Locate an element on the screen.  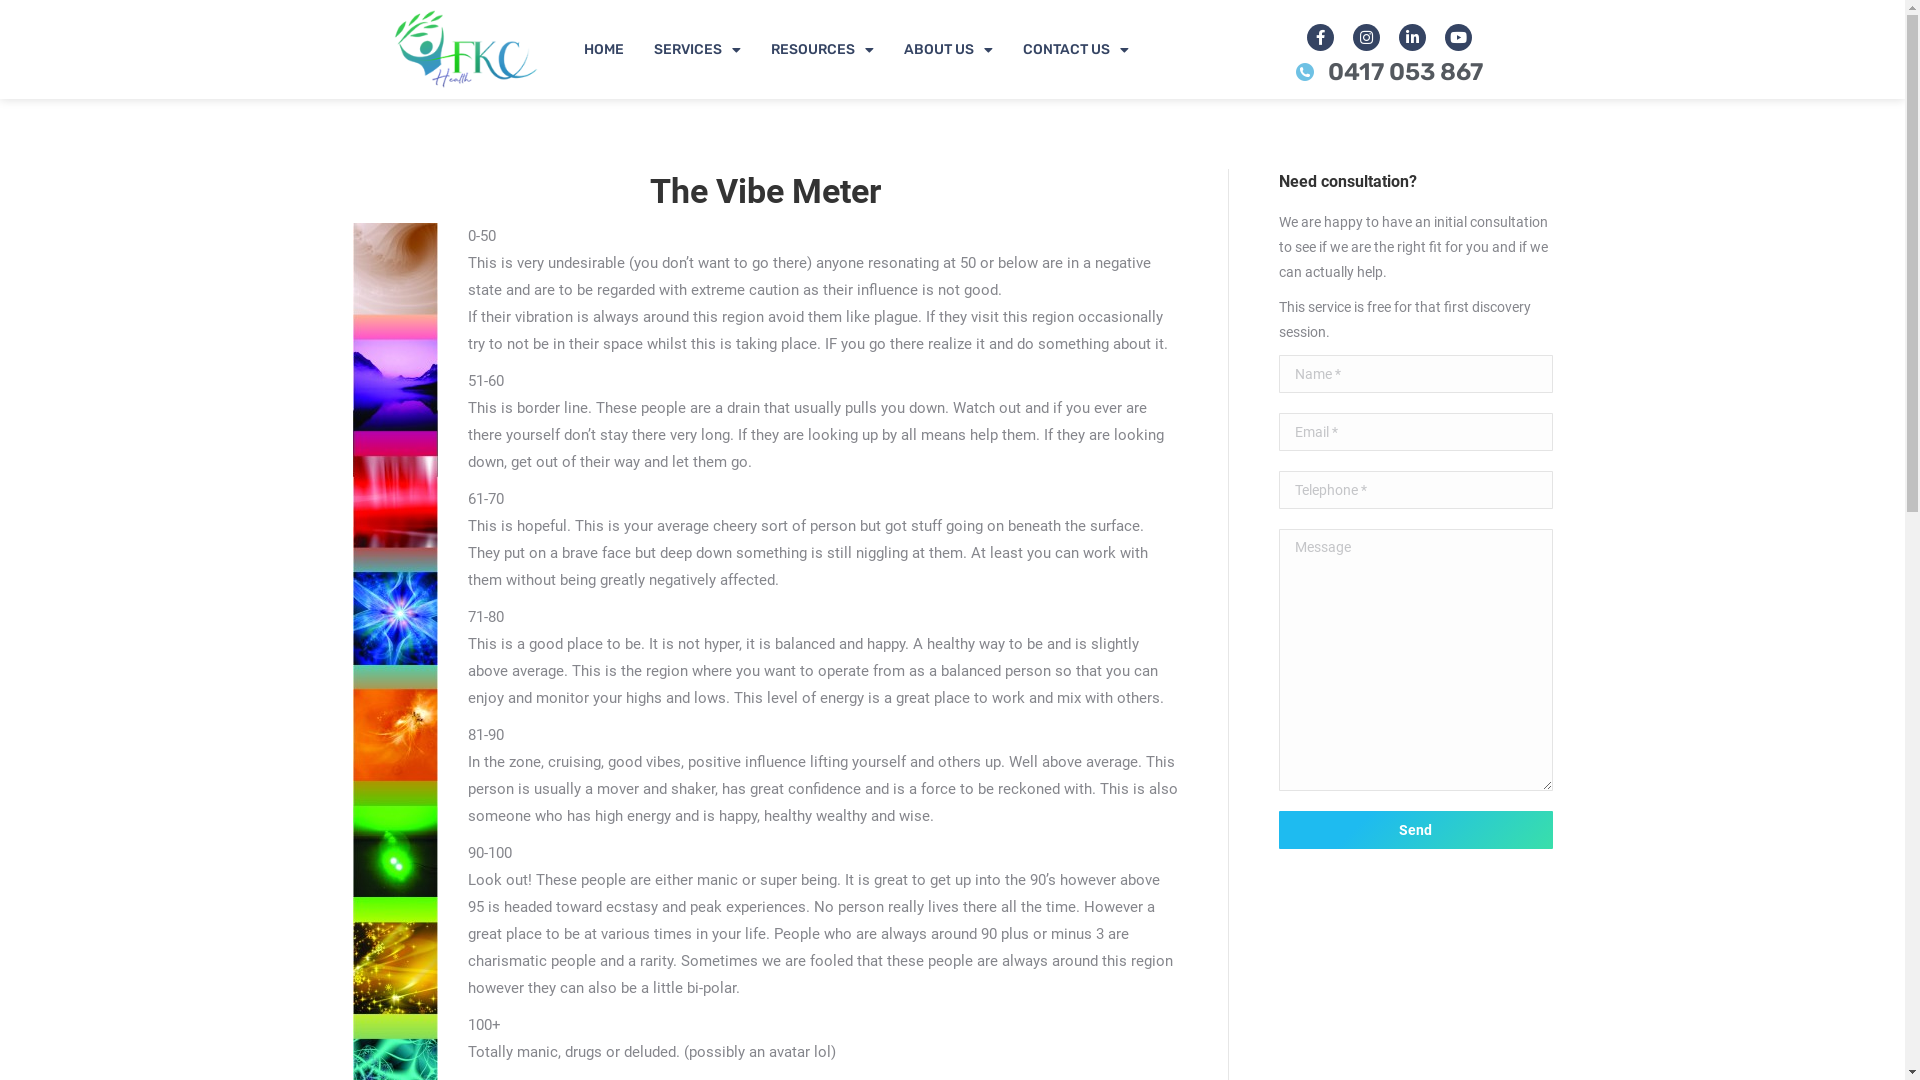
0417 053 867 is located at coordinates (1390, 72).